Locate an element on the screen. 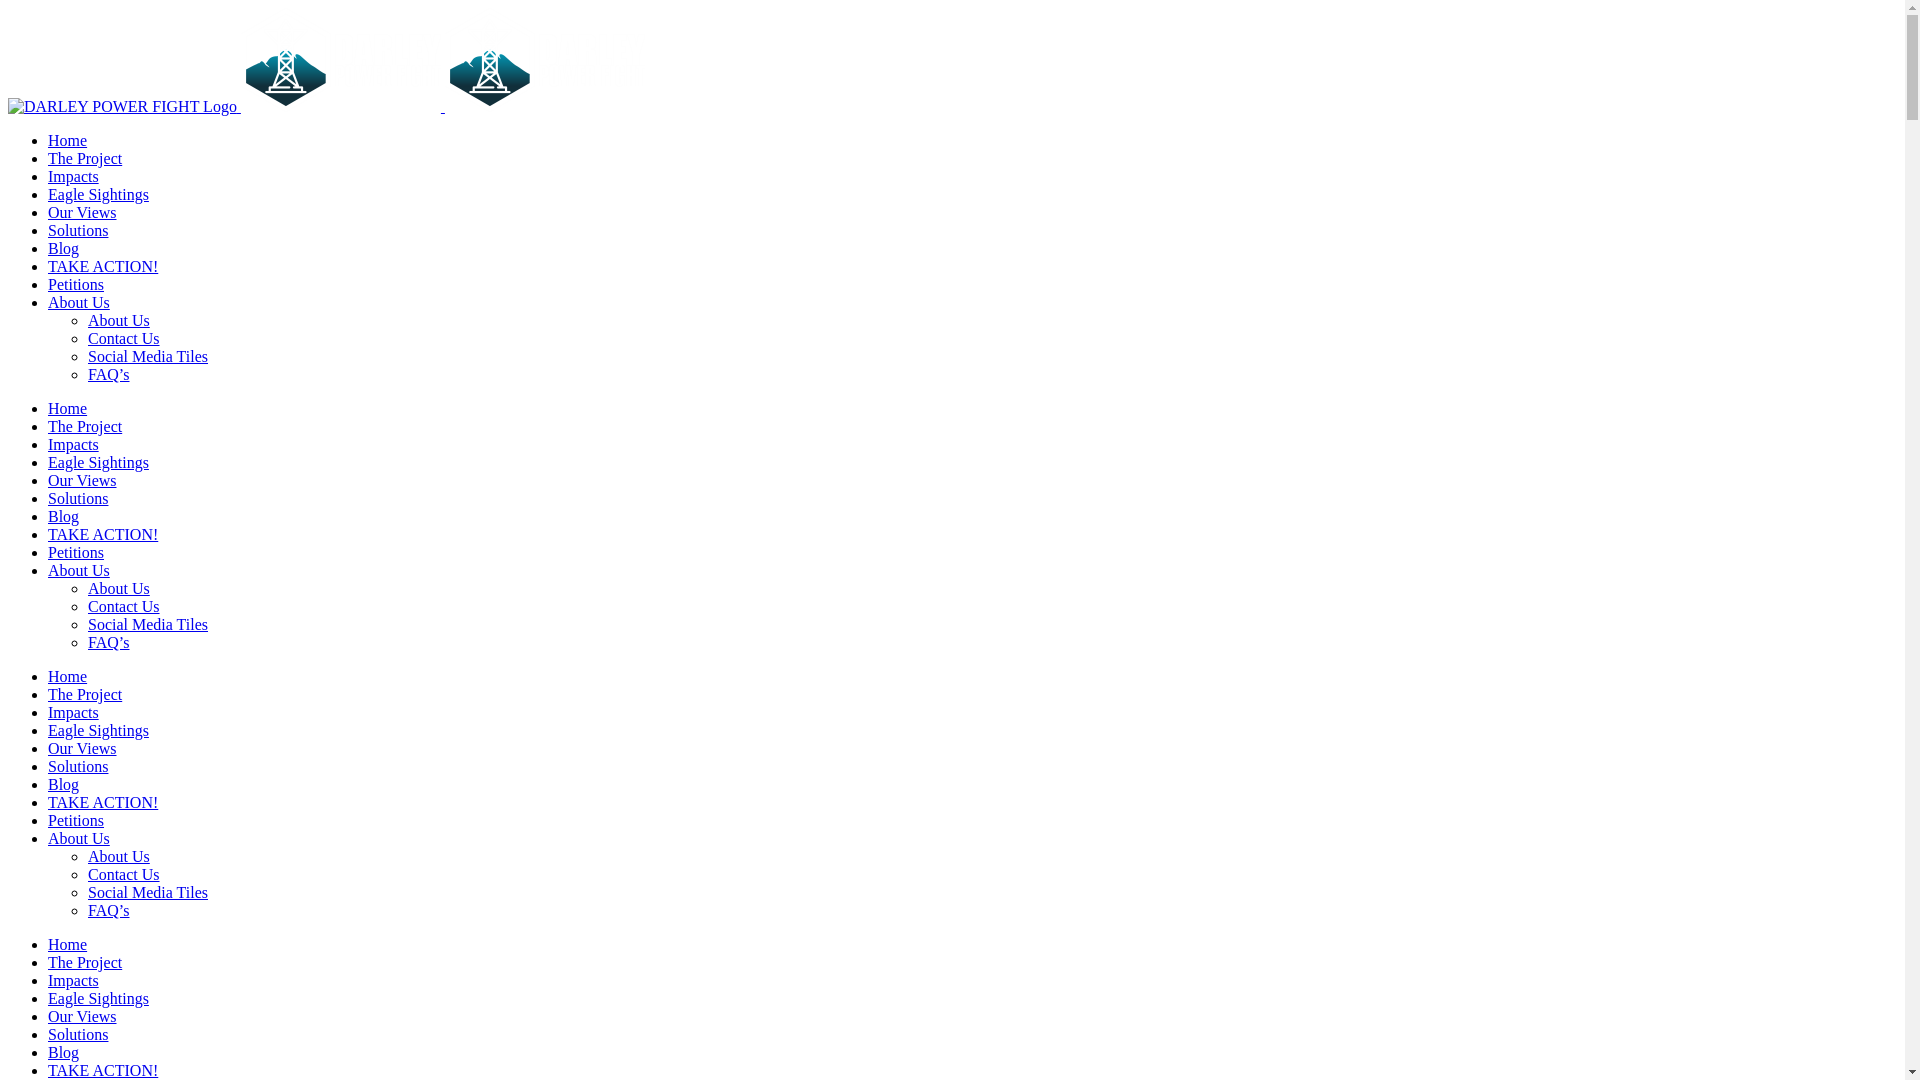 Image resolution: width=1920 pixels, height=1080 pixels. About Us is located at coordinates (79, 302).